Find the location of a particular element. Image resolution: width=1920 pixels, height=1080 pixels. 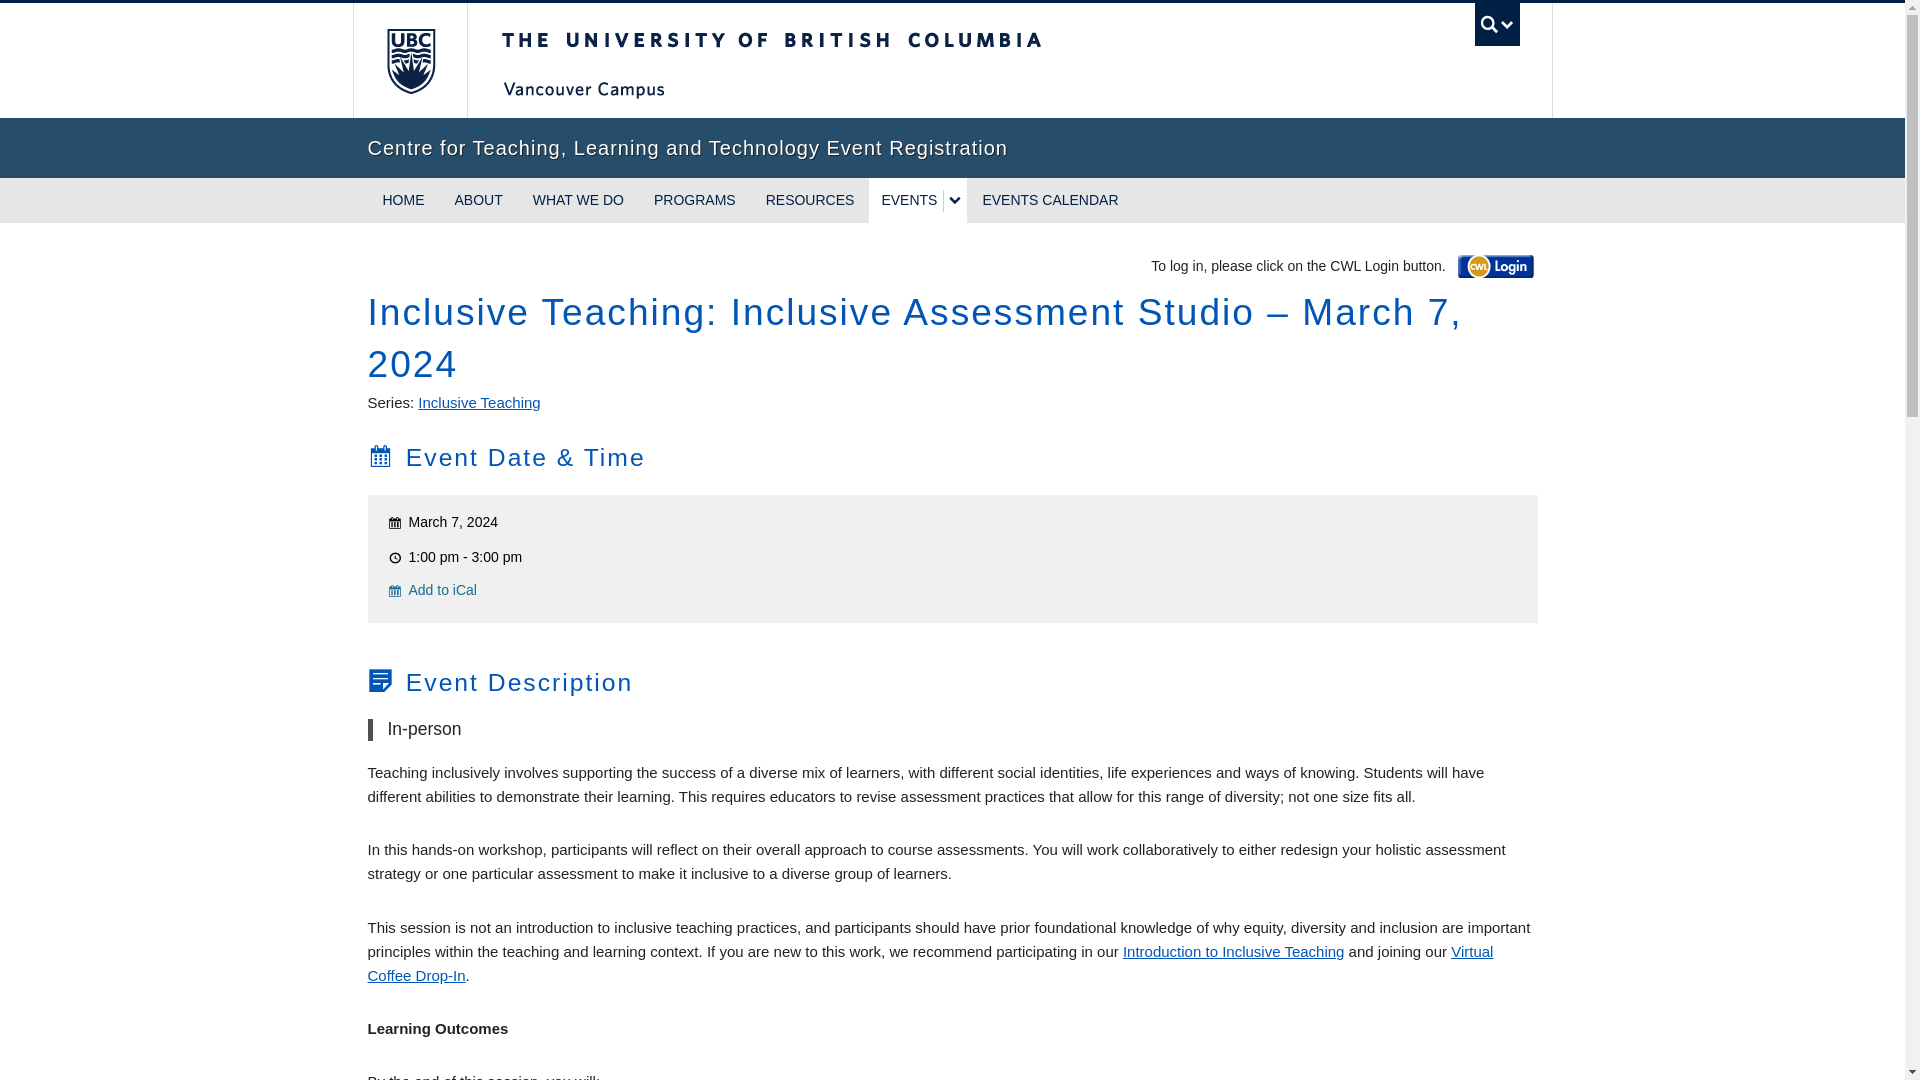

Log into this account is located at coordinates (1496, 266).